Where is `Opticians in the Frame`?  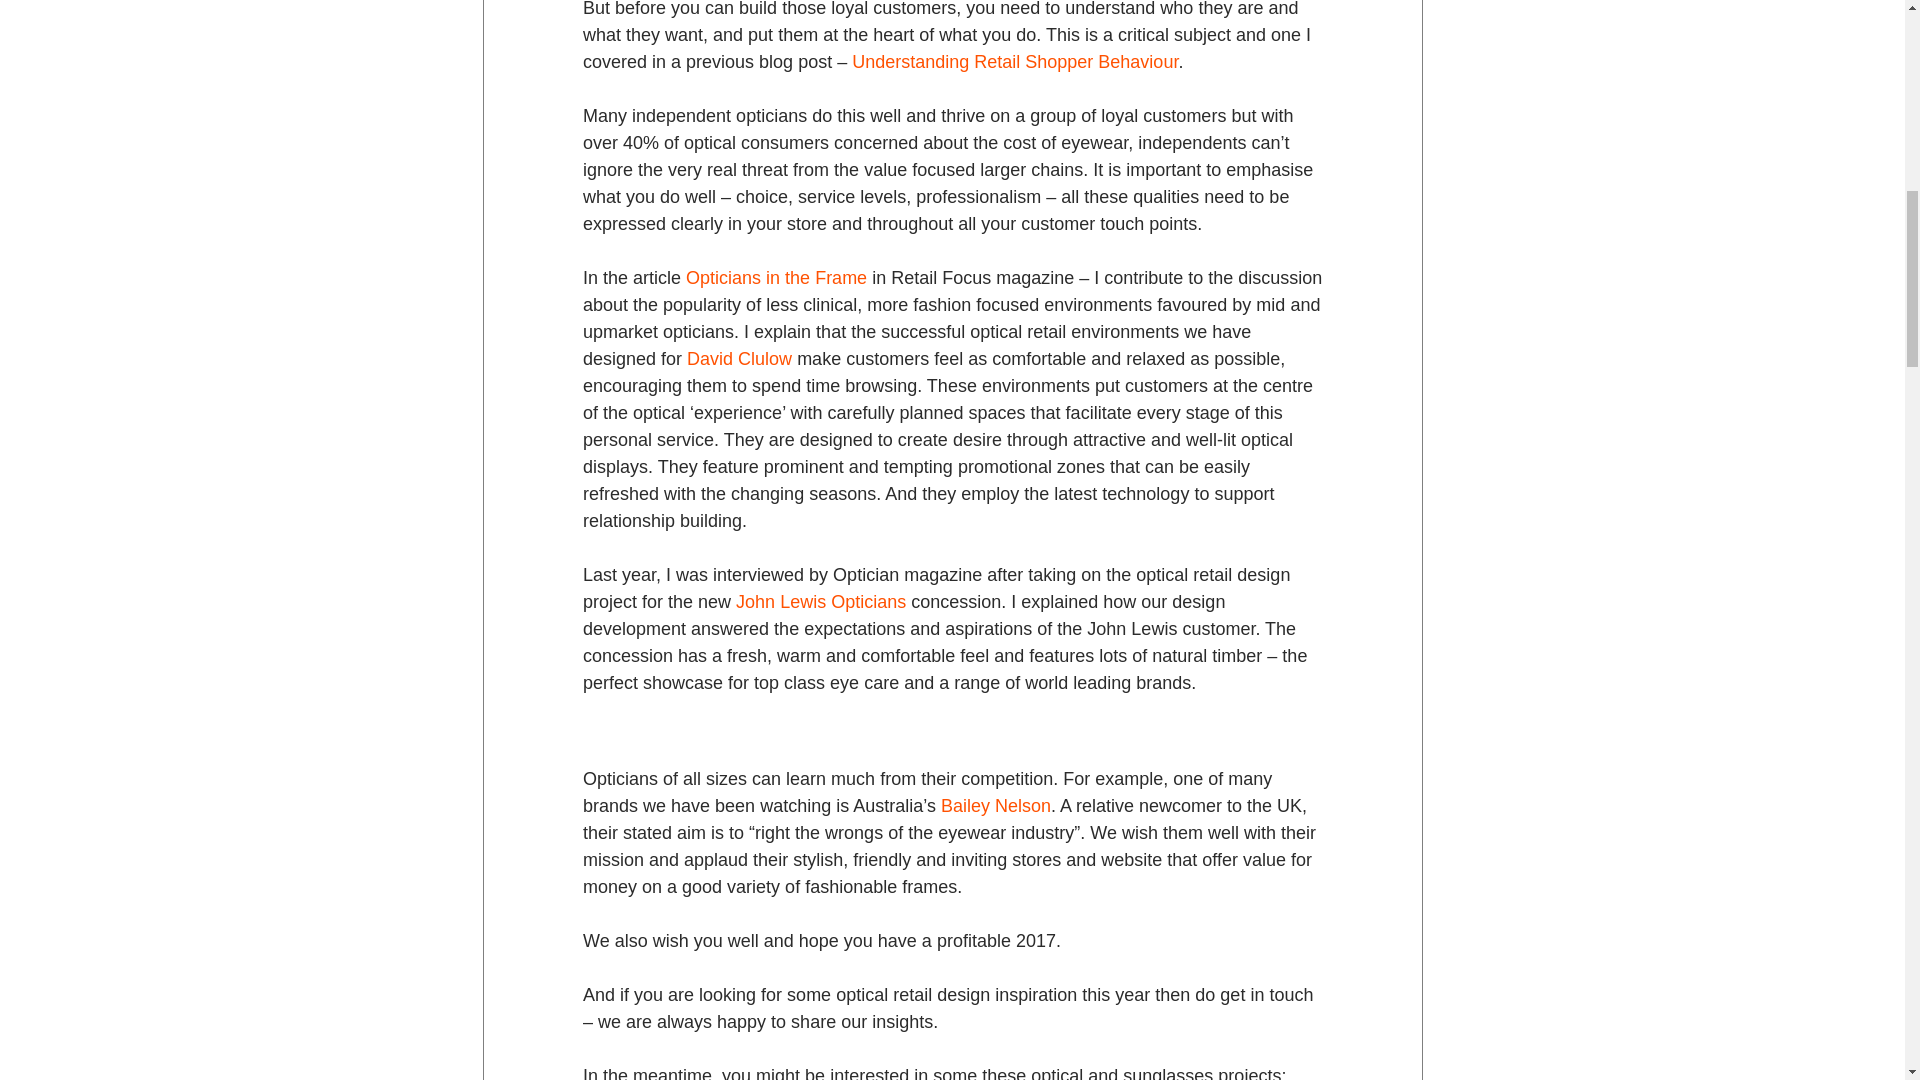
Opticians in the Frame is located at coordinates (776, 278).